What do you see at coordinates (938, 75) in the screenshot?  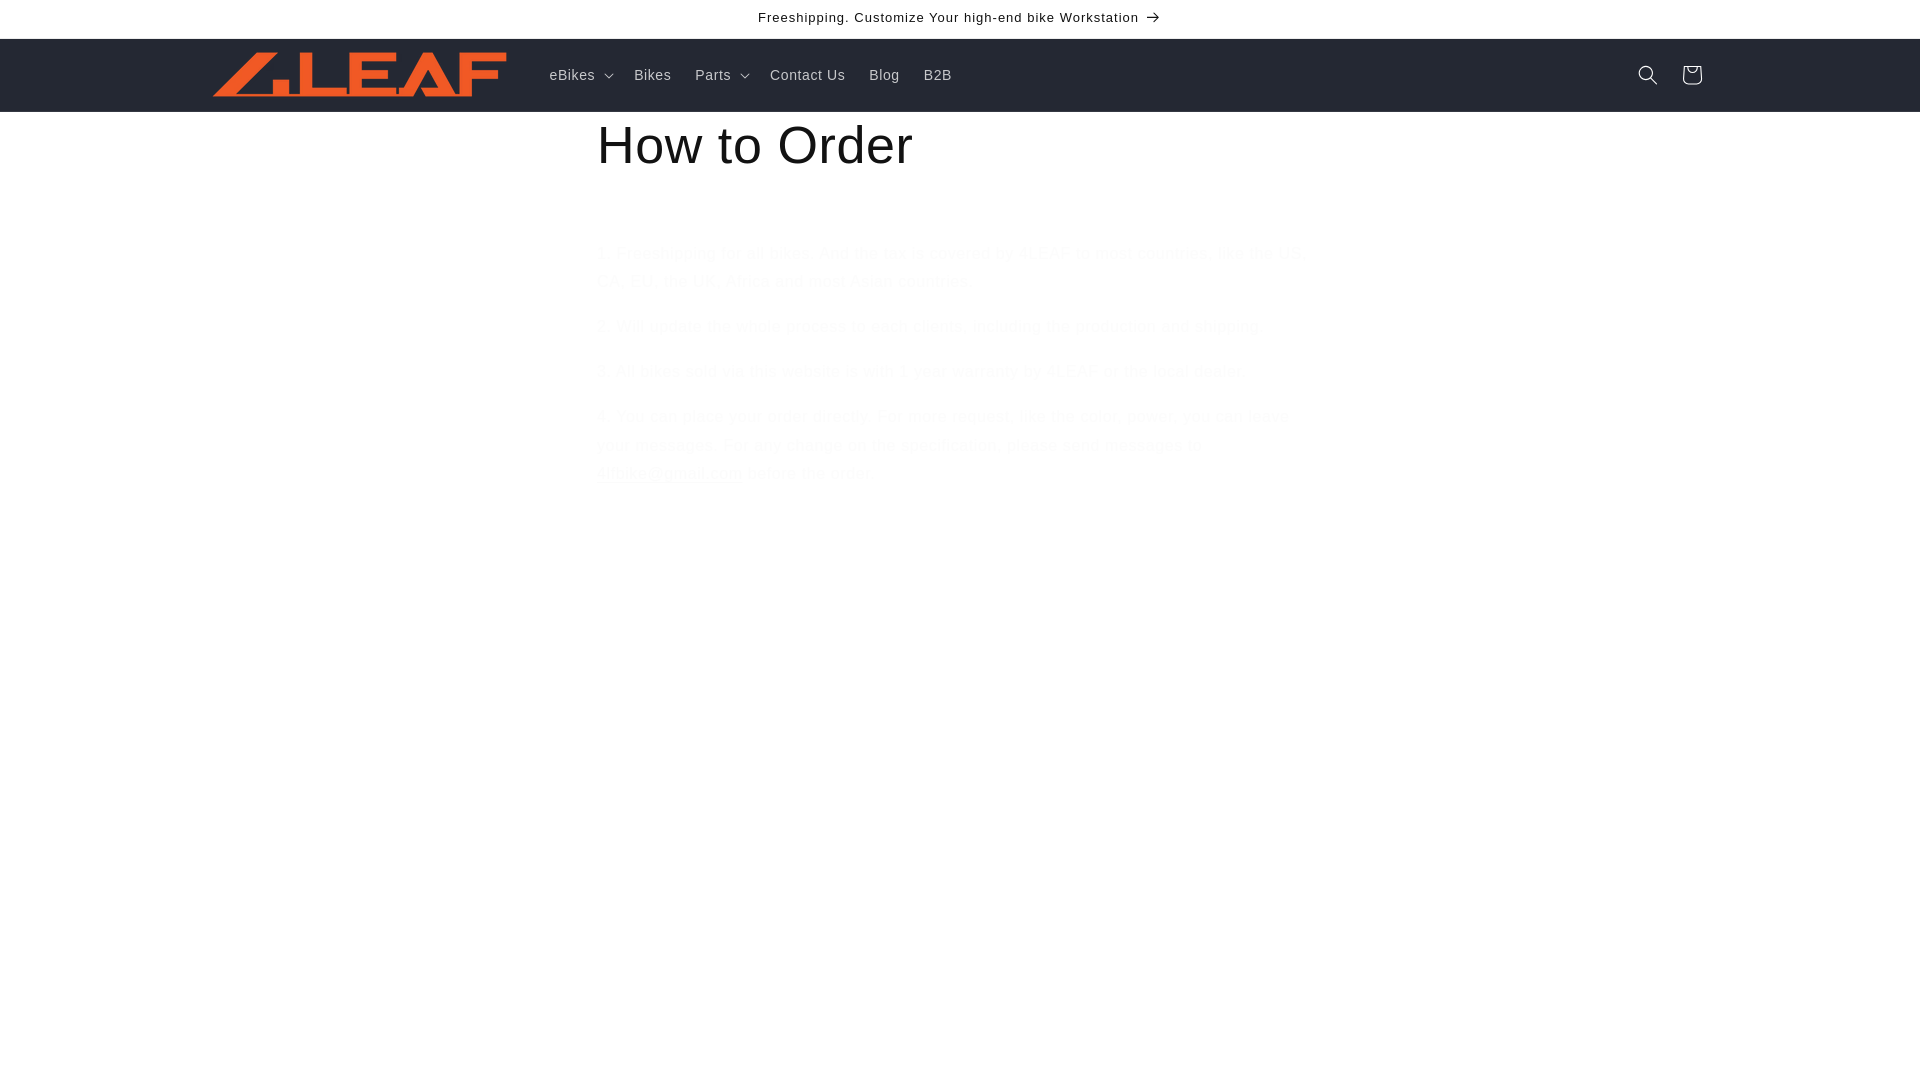 I see `B2B` at bounding box center [938, 75].